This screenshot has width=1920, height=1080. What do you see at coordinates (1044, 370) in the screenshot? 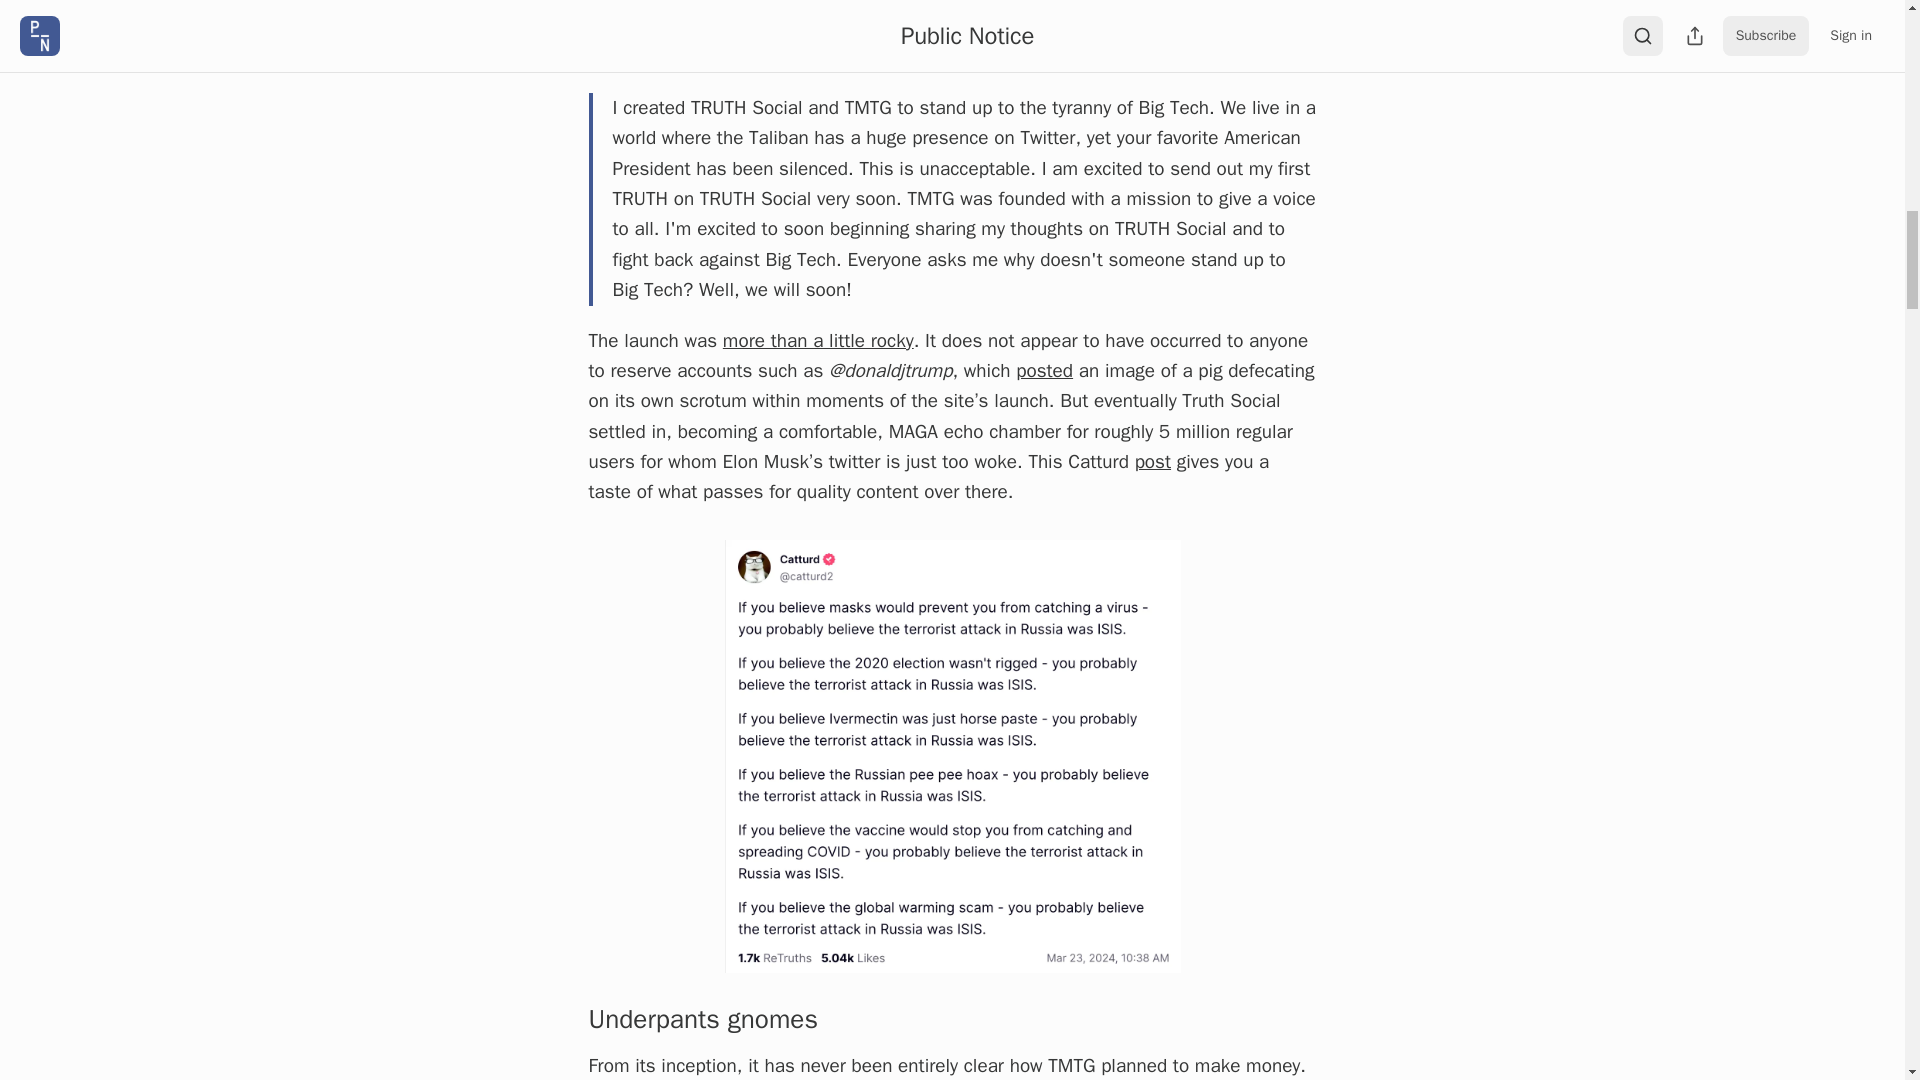
I see `posted` at bounding box center [1044, 370].